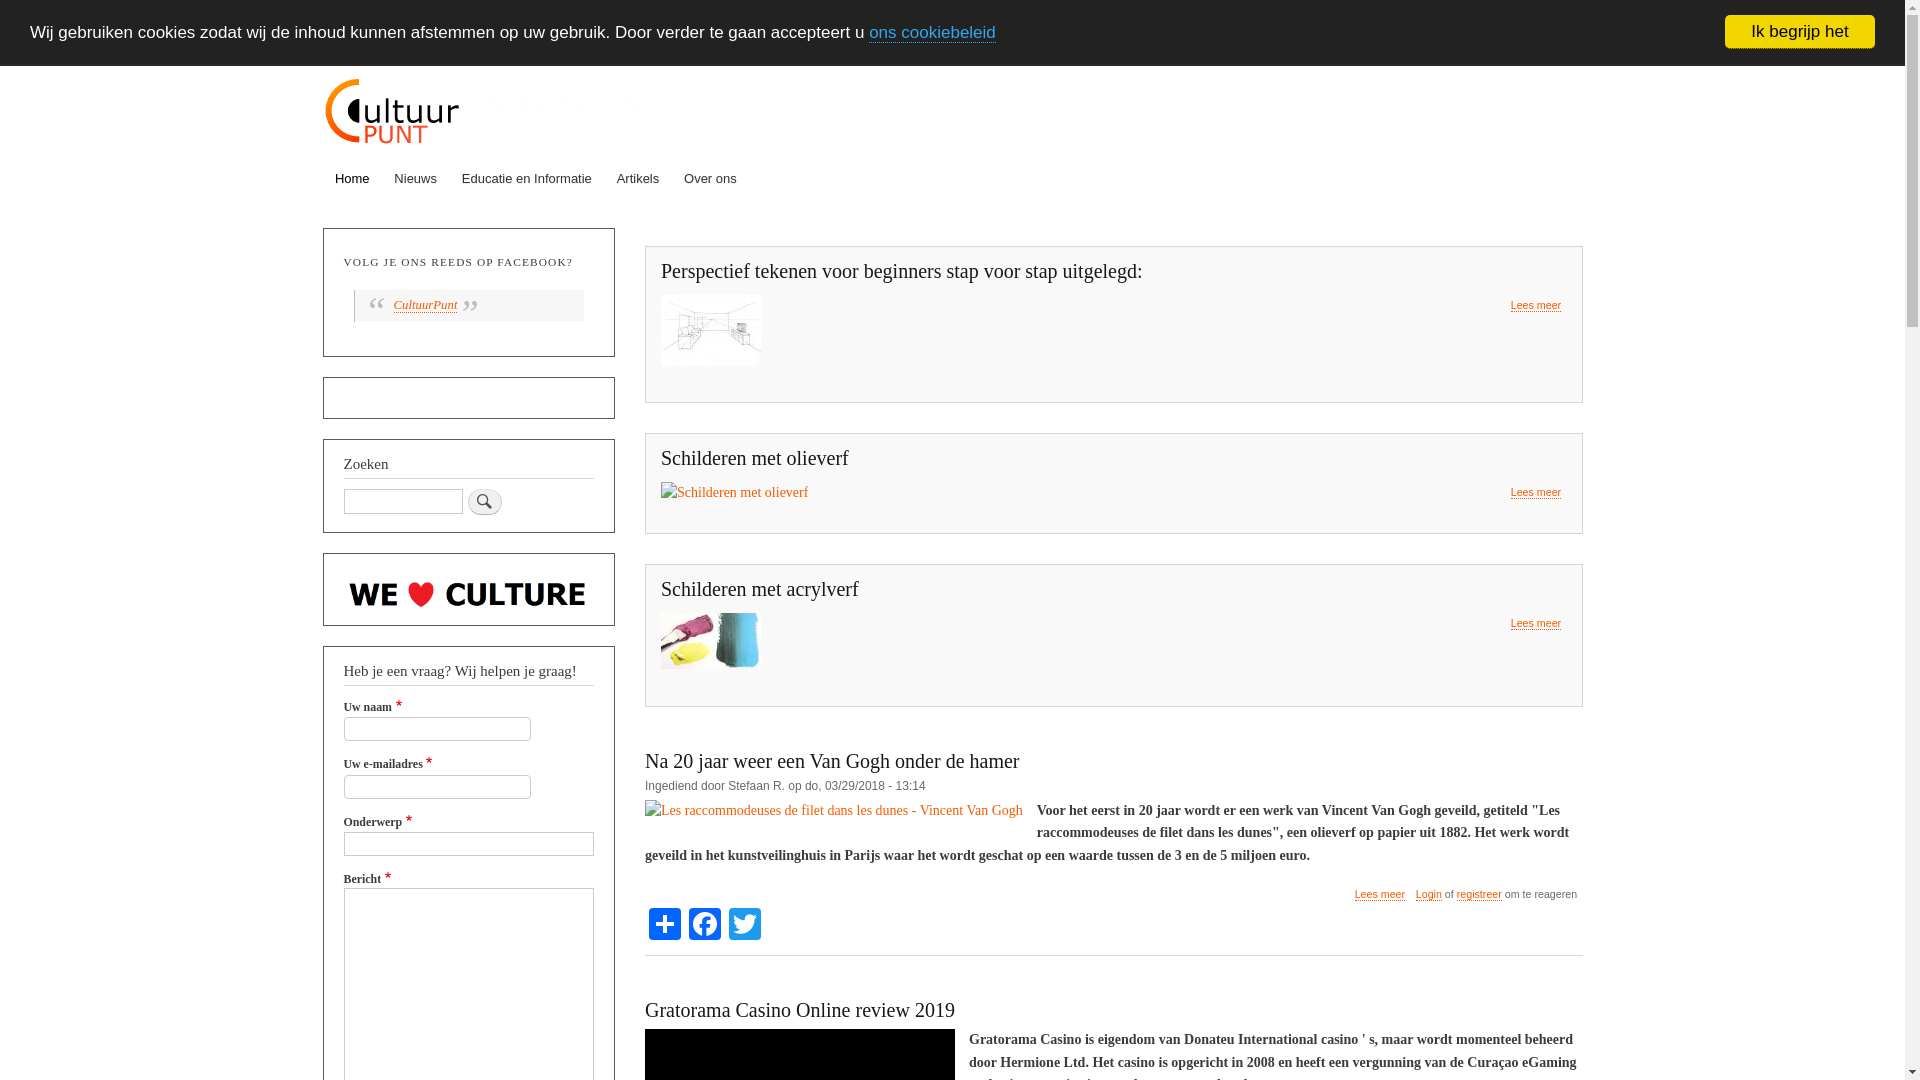 The image size is (1920, 1080). What do you see at coordinates (832, 761) in the screenshot?
I see `Na 20 jaar weer een Van Gogh onder de hamer` at bounding box center [832, 761].